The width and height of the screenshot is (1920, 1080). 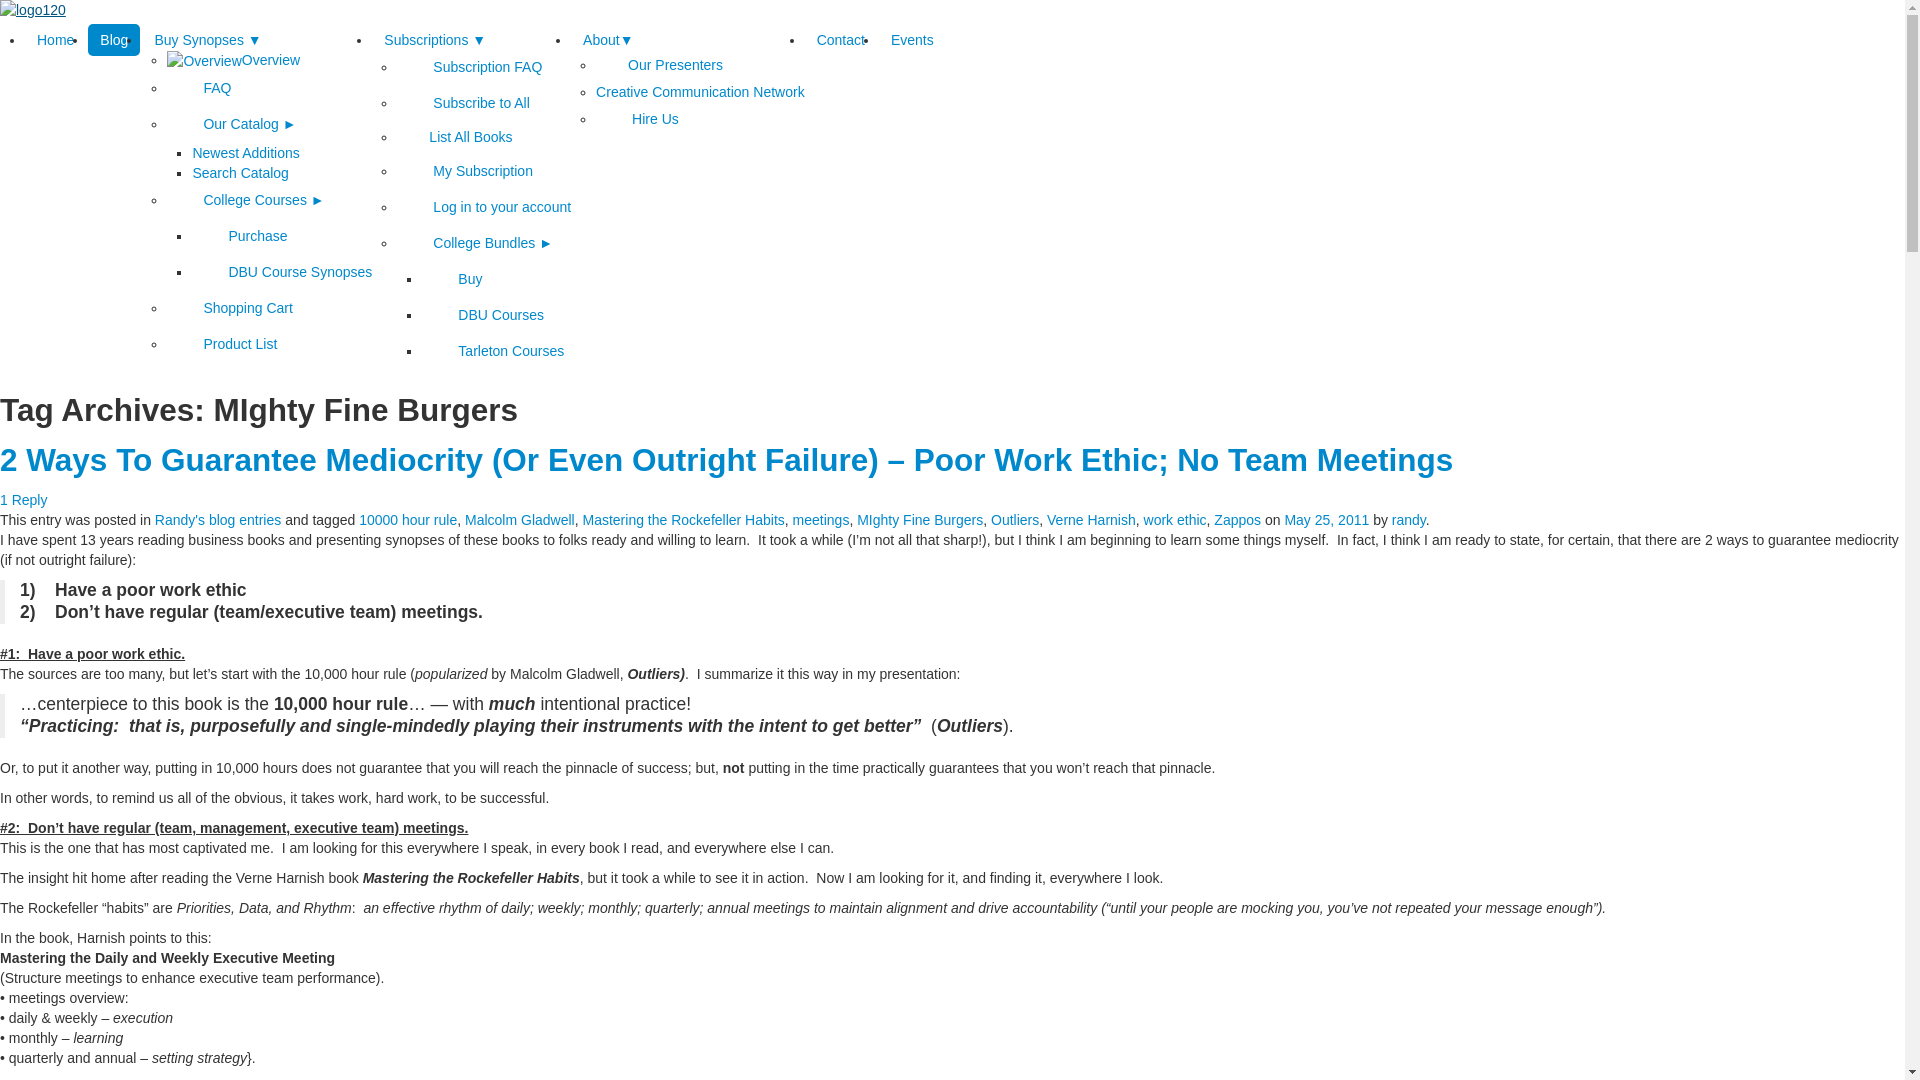 I want to click on 10000 hour rule, so click(x=408, y=520).